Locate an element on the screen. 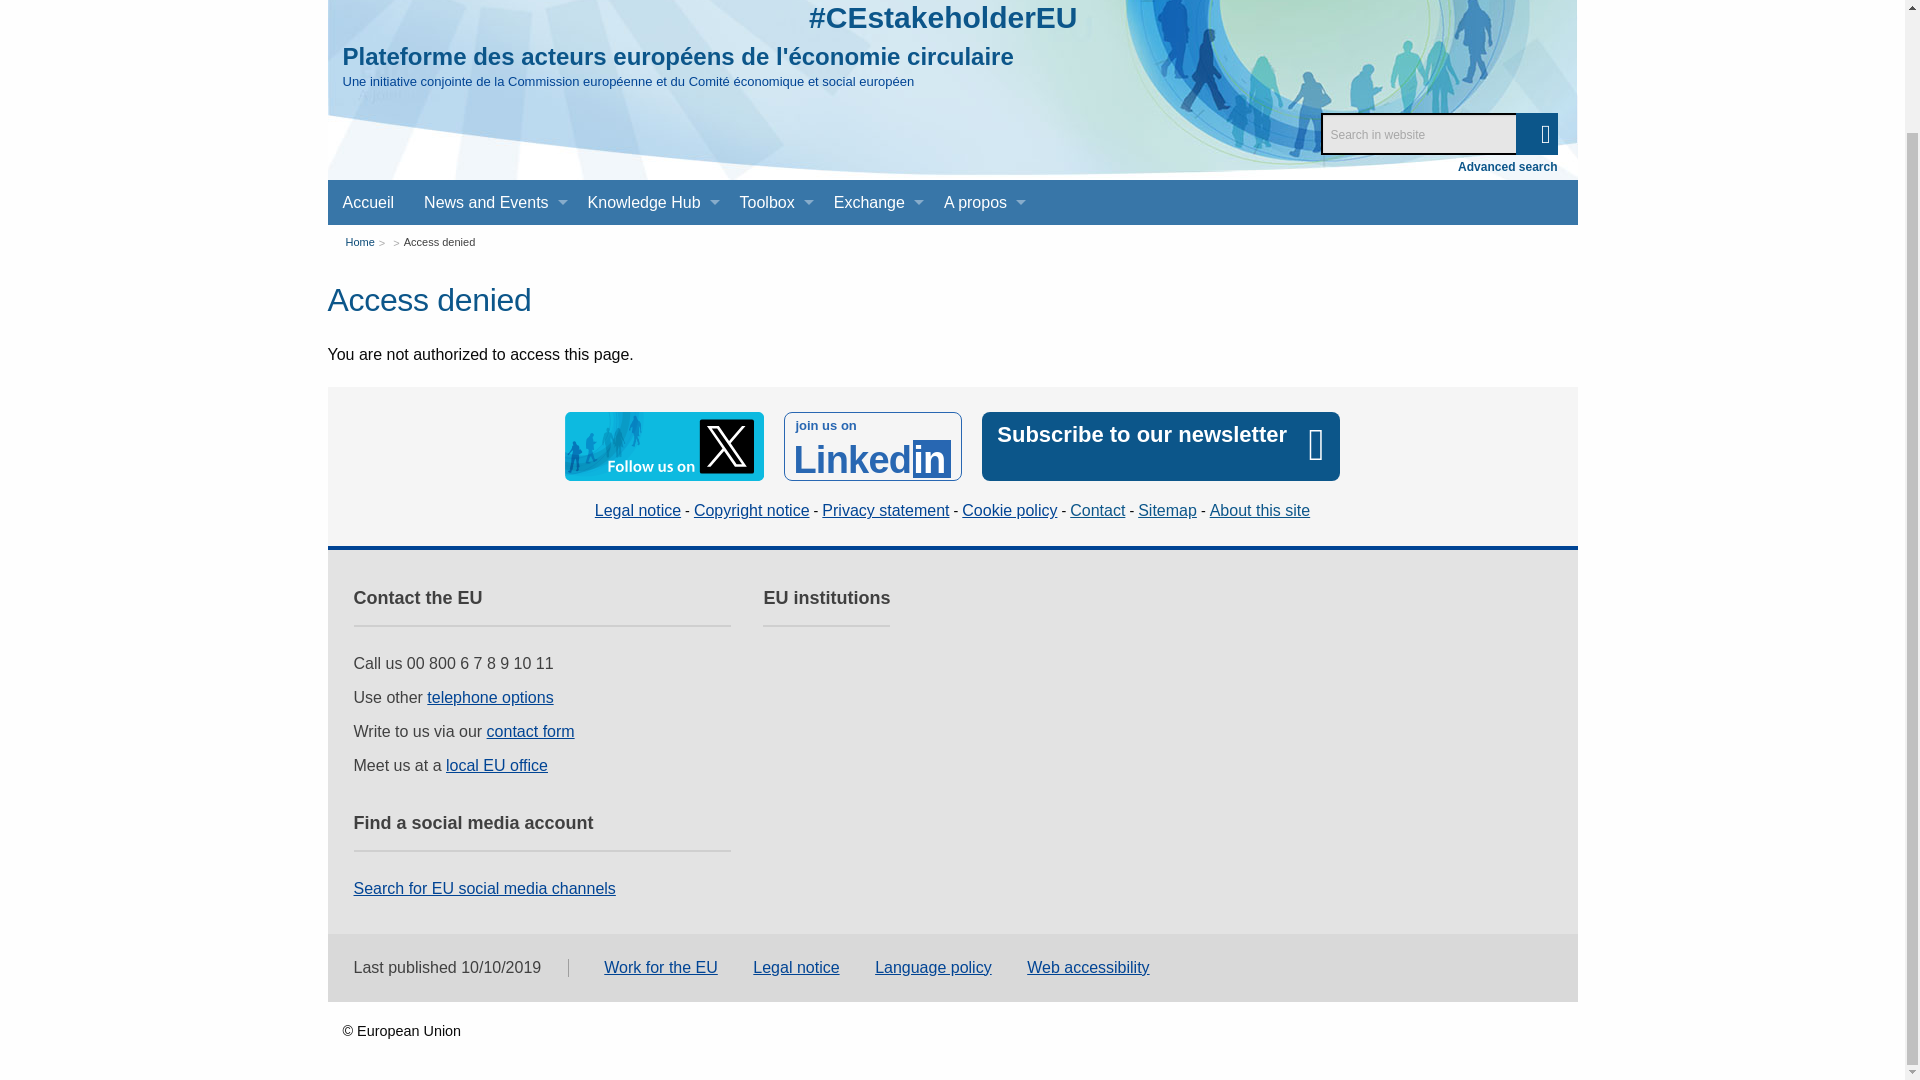  search the database is located at coordinates (1536, 134).